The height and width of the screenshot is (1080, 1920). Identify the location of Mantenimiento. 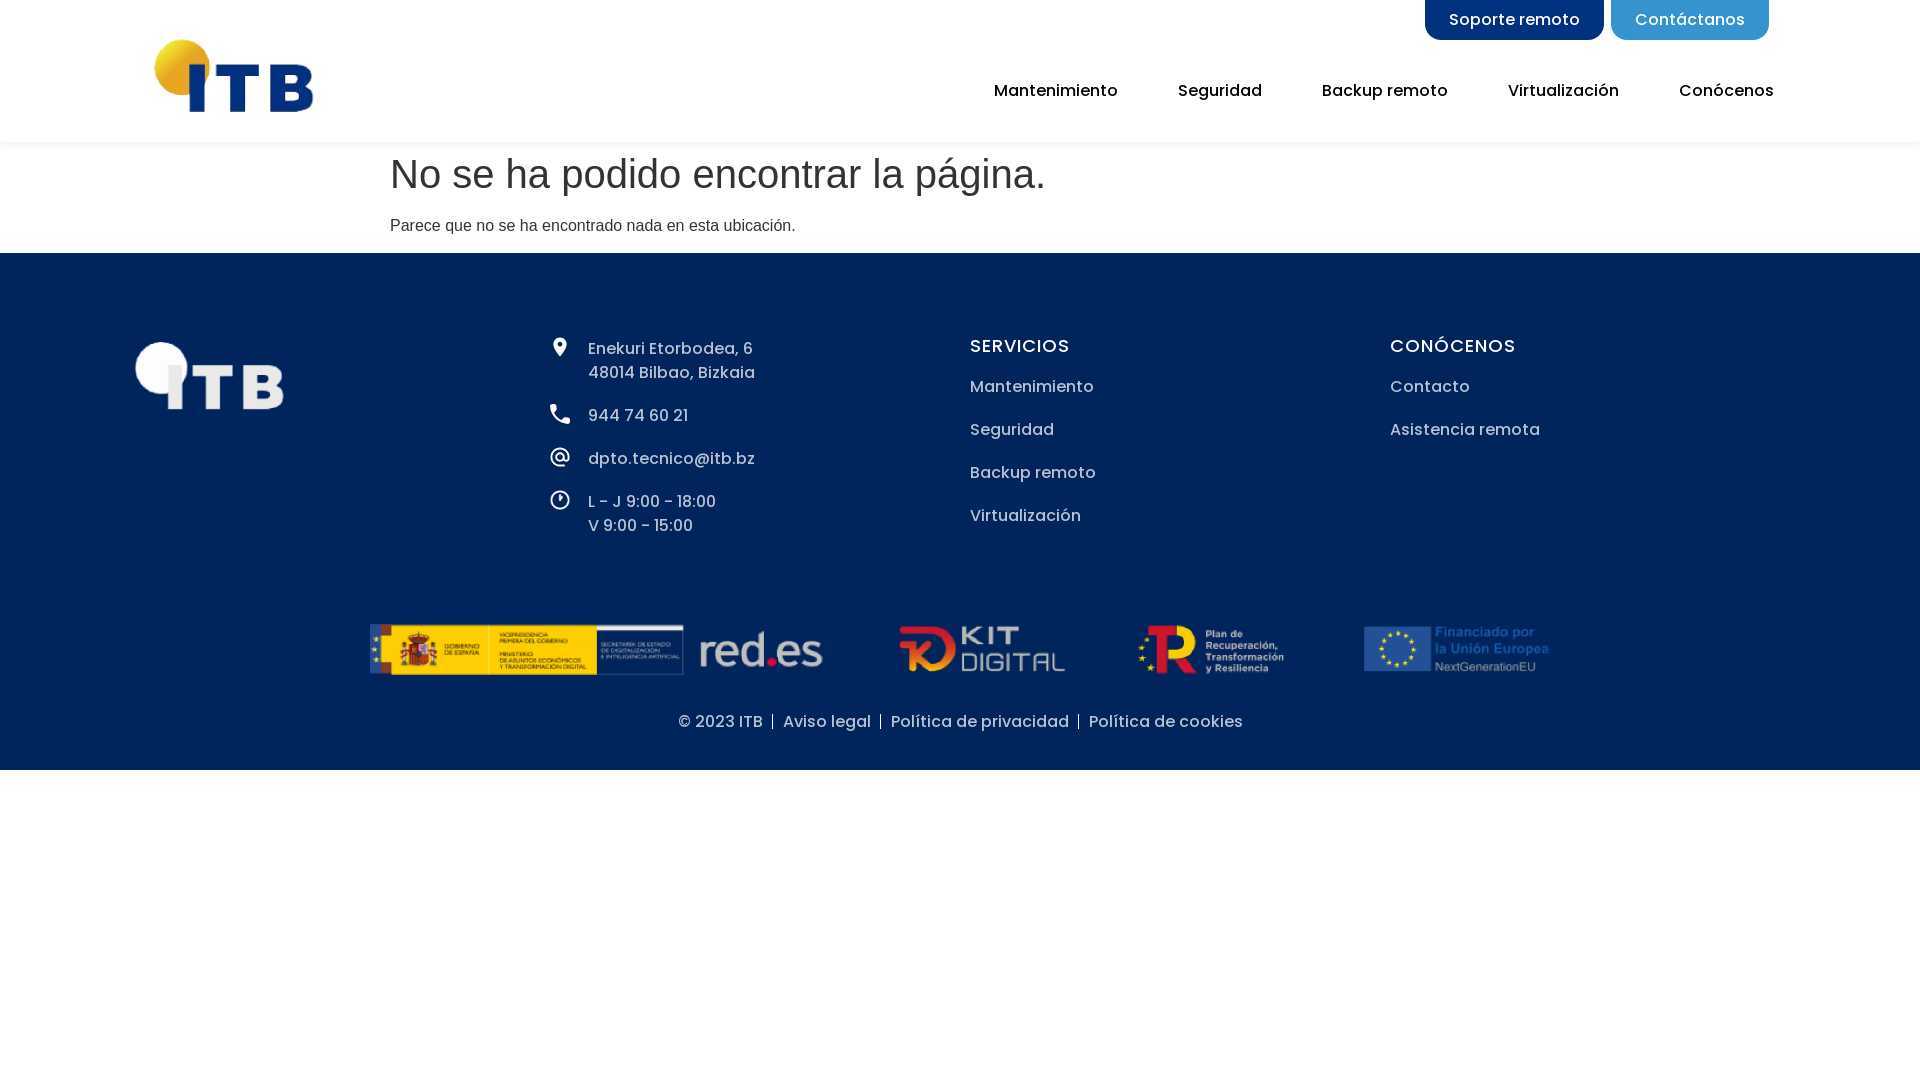
(1056, 91).